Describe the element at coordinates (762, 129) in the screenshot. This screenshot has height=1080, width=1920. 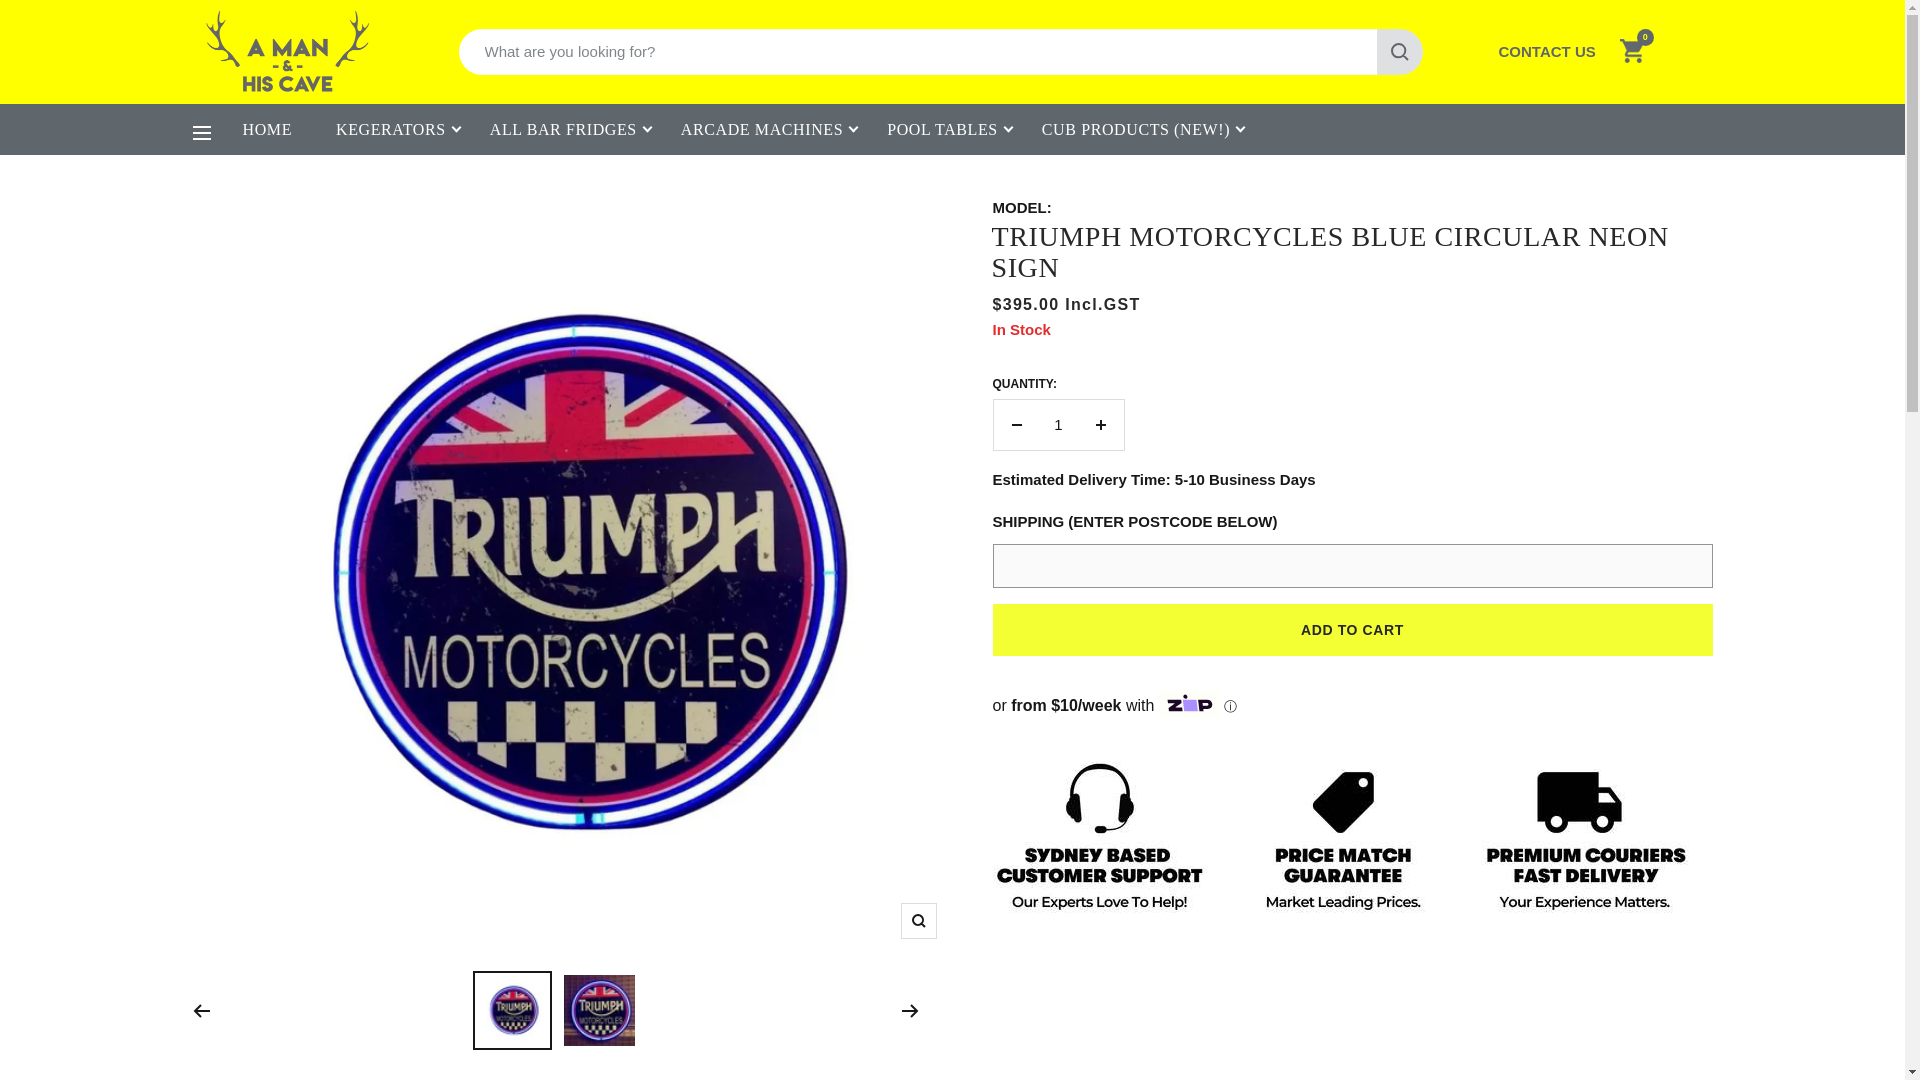
I see `ARCADE MACHINES` at that location.